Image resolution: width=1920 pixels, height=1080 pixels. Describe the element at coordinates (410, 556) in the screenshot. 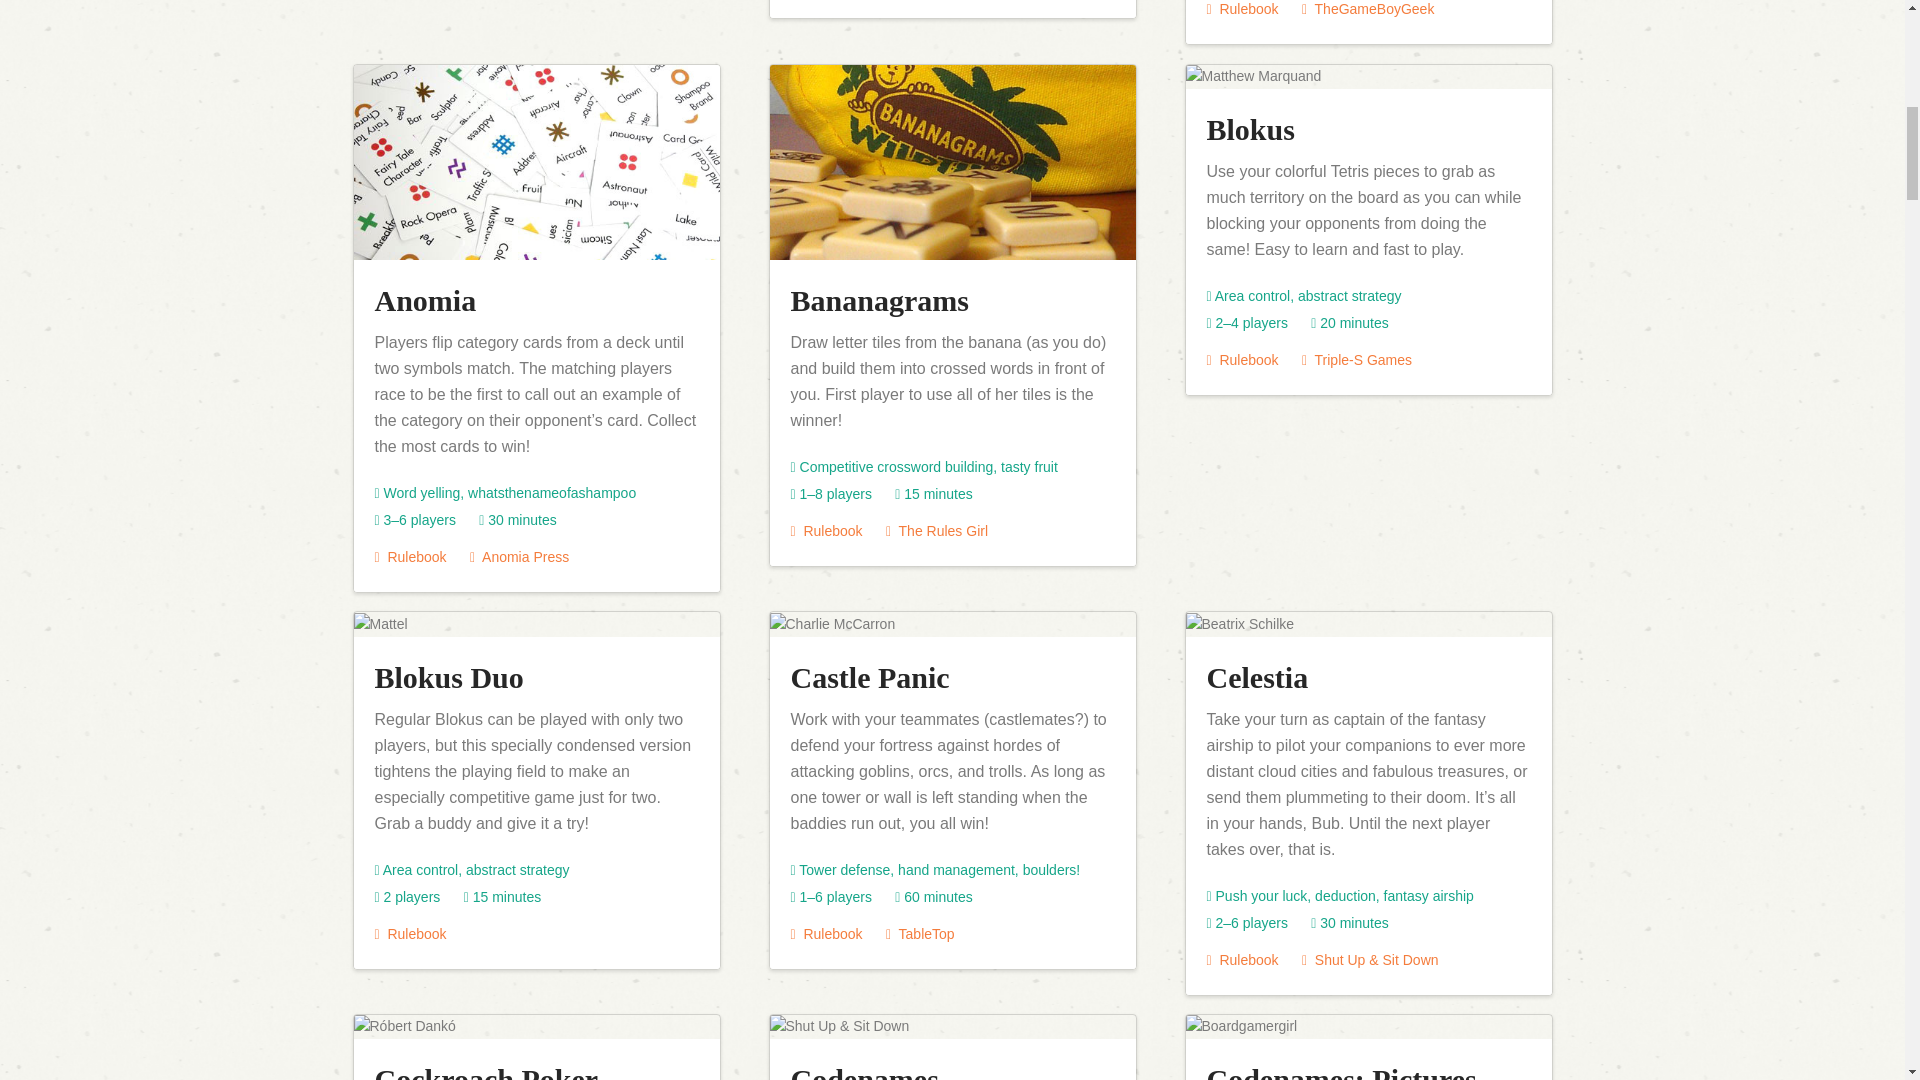

I see `  Rulebook` at that location.